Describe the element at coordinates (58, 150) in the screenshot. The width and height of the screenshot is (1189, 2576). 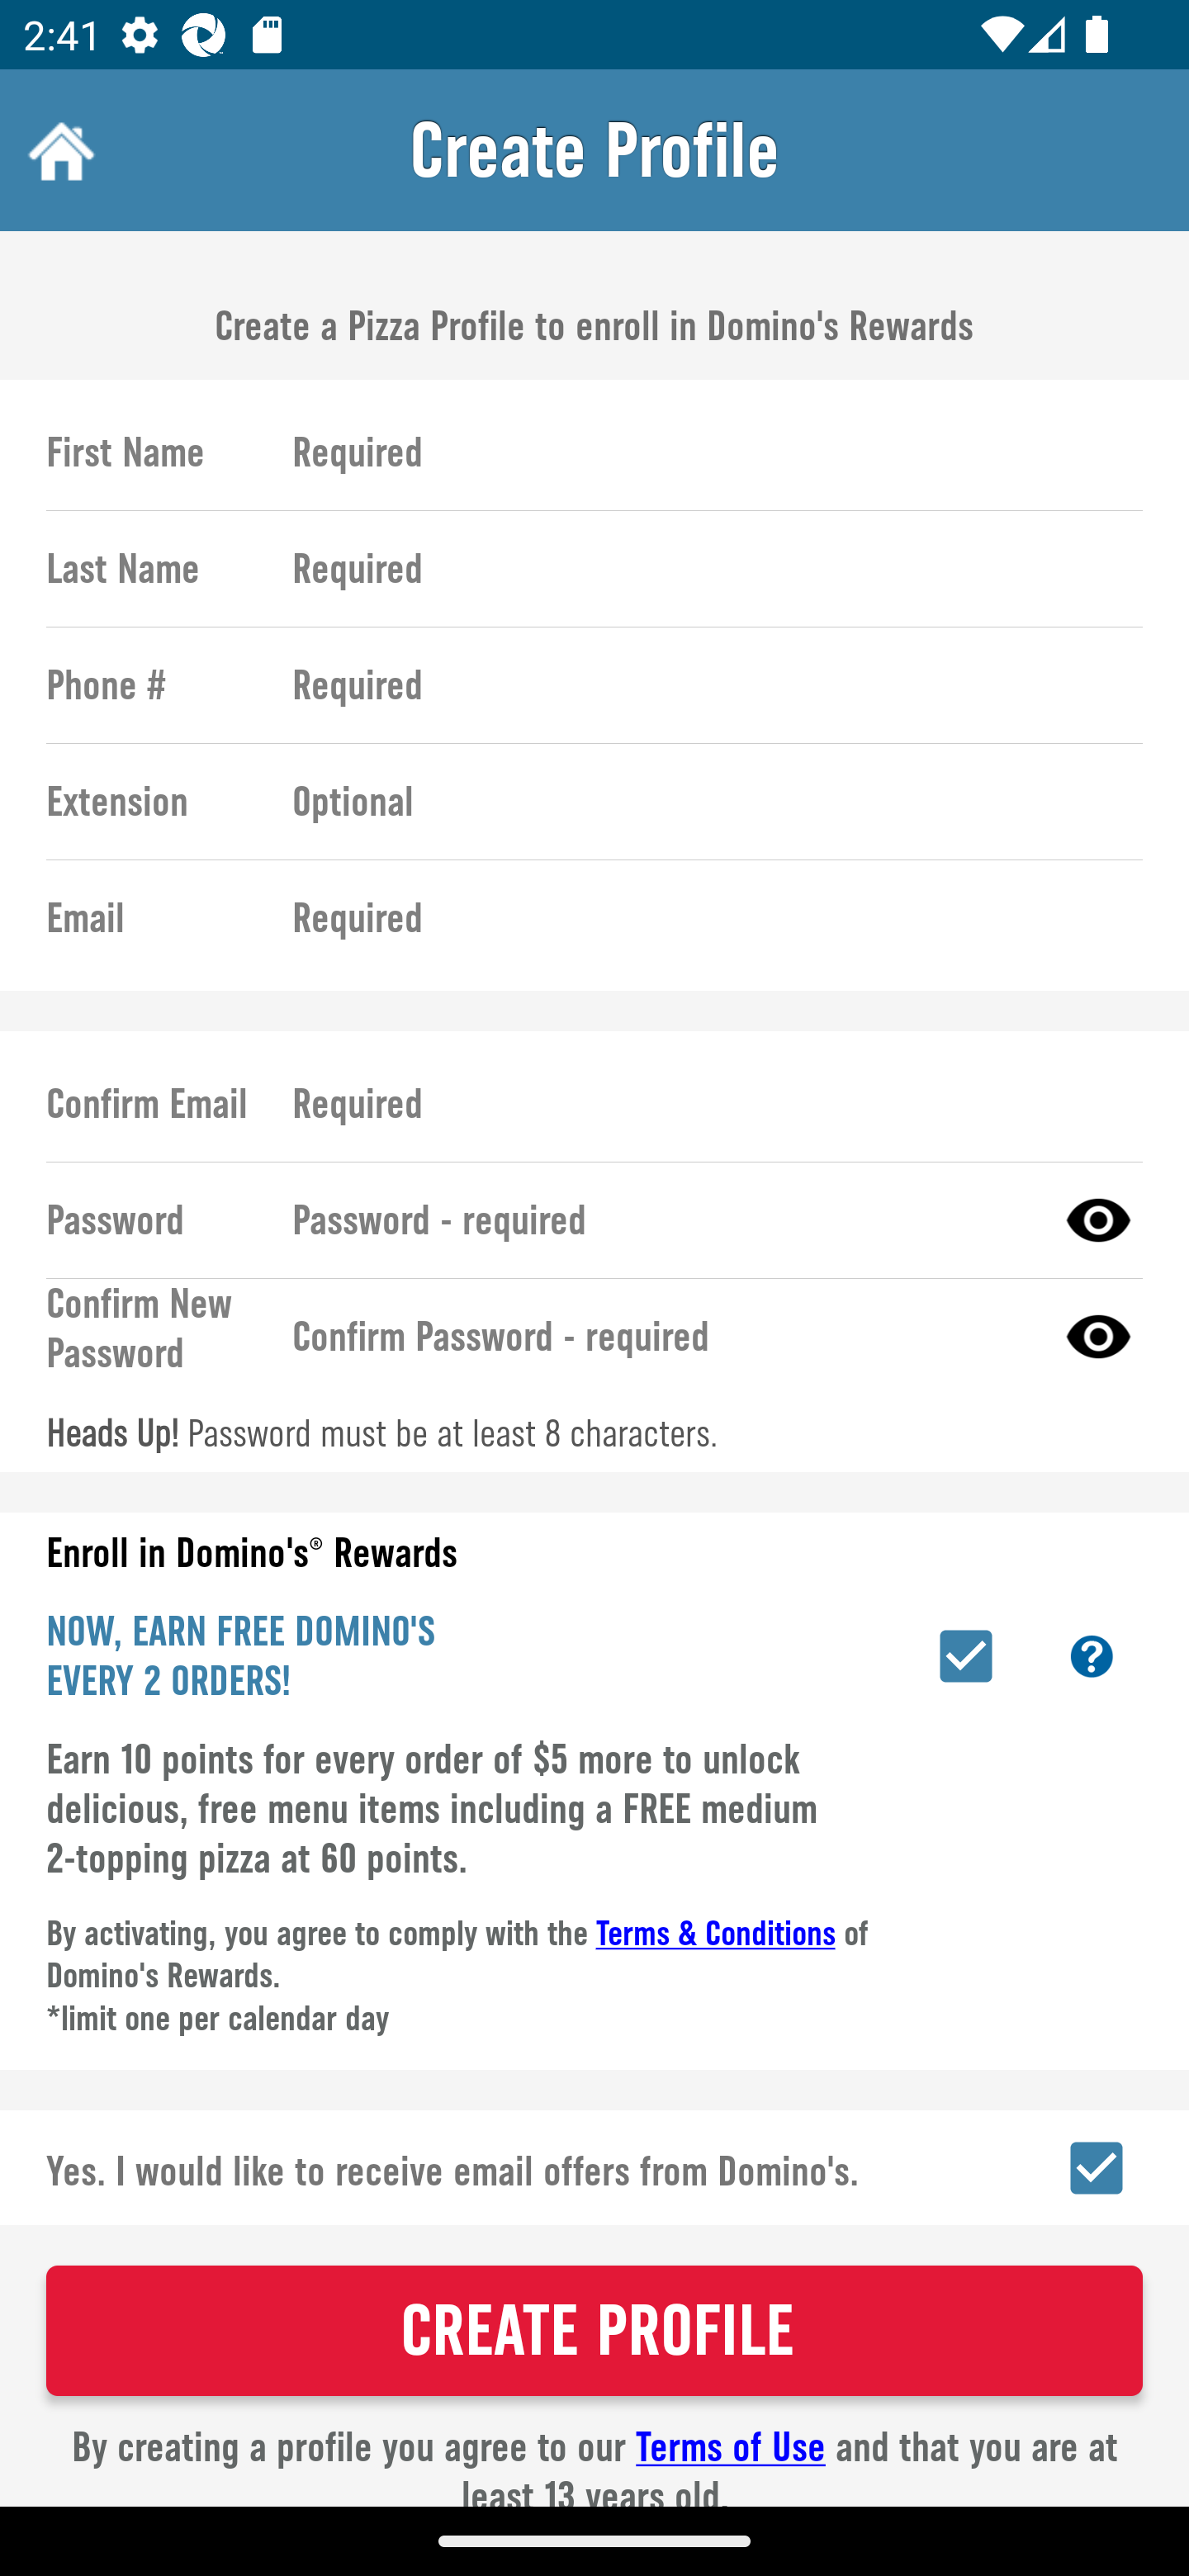
I see `Home` at that location.